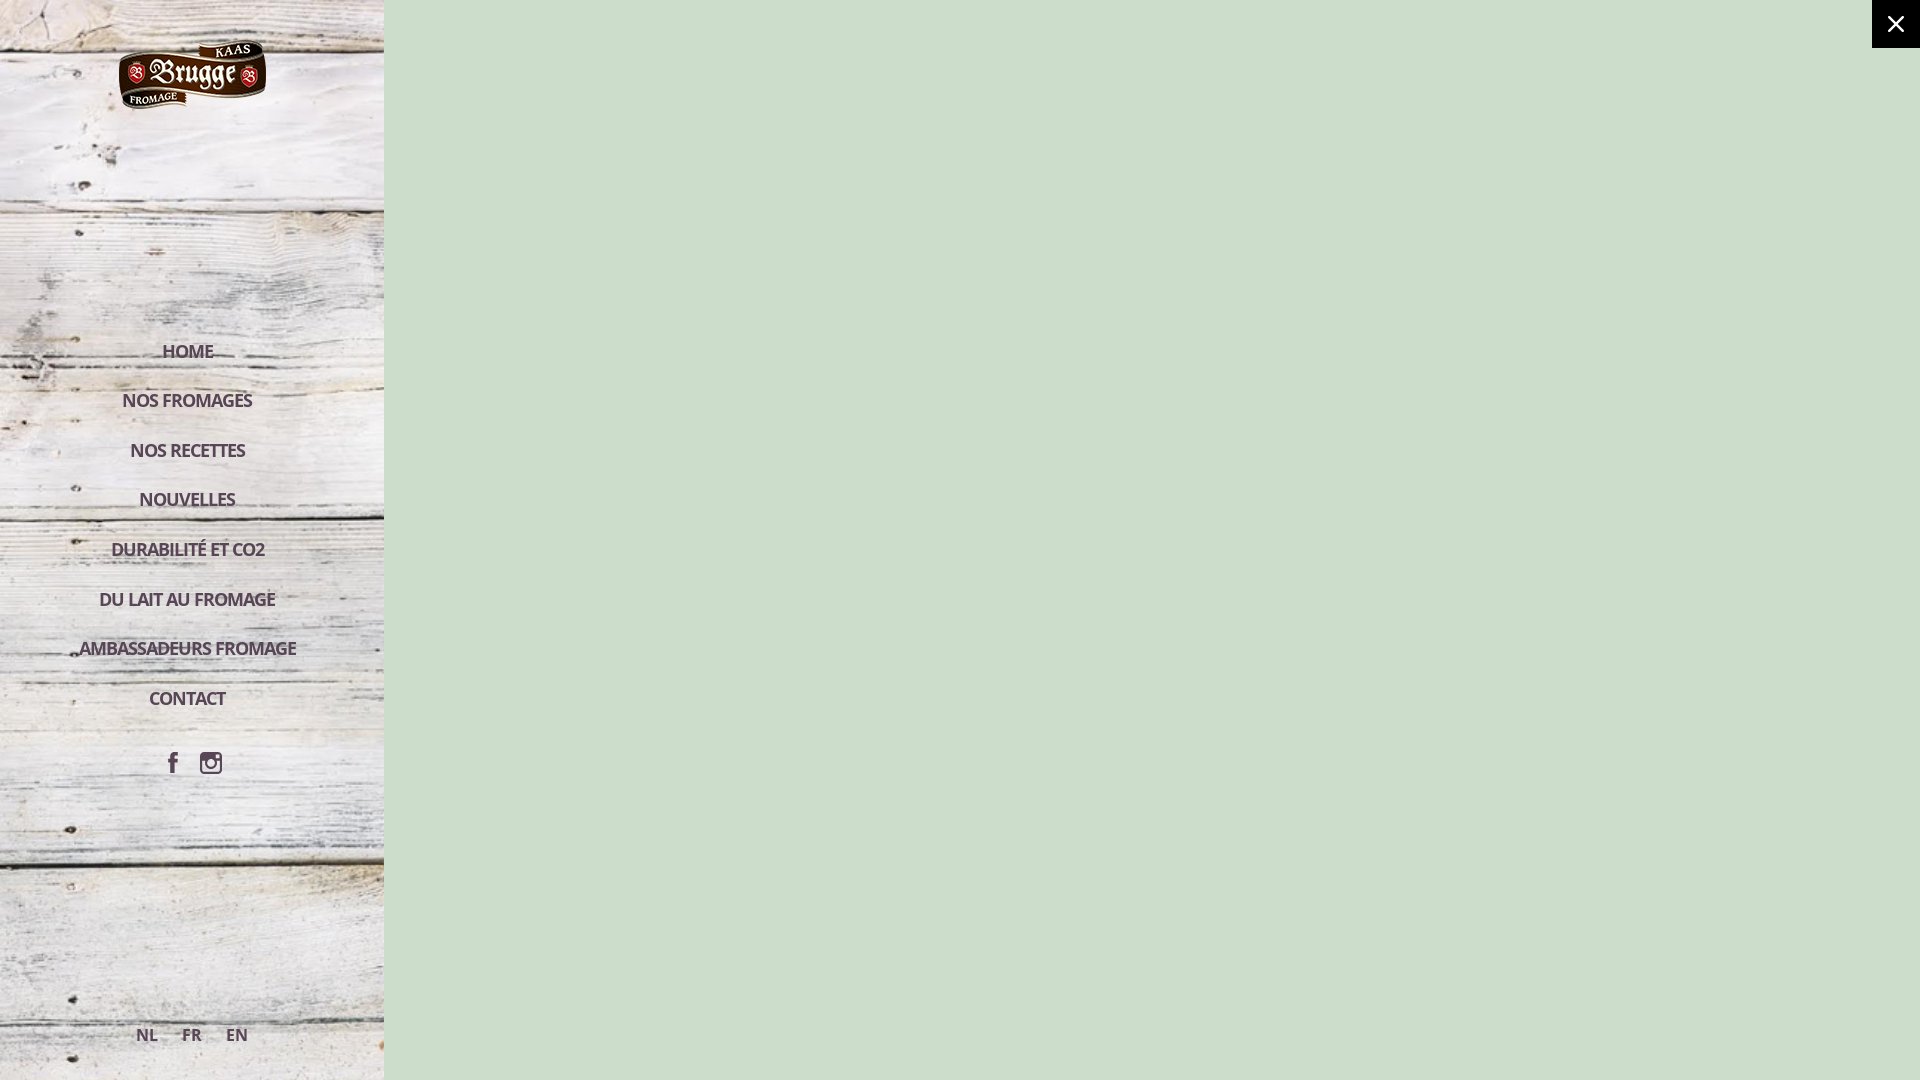 This screenshot has height=1080, width=1920. I want to click on NL, so click(147, 1036).